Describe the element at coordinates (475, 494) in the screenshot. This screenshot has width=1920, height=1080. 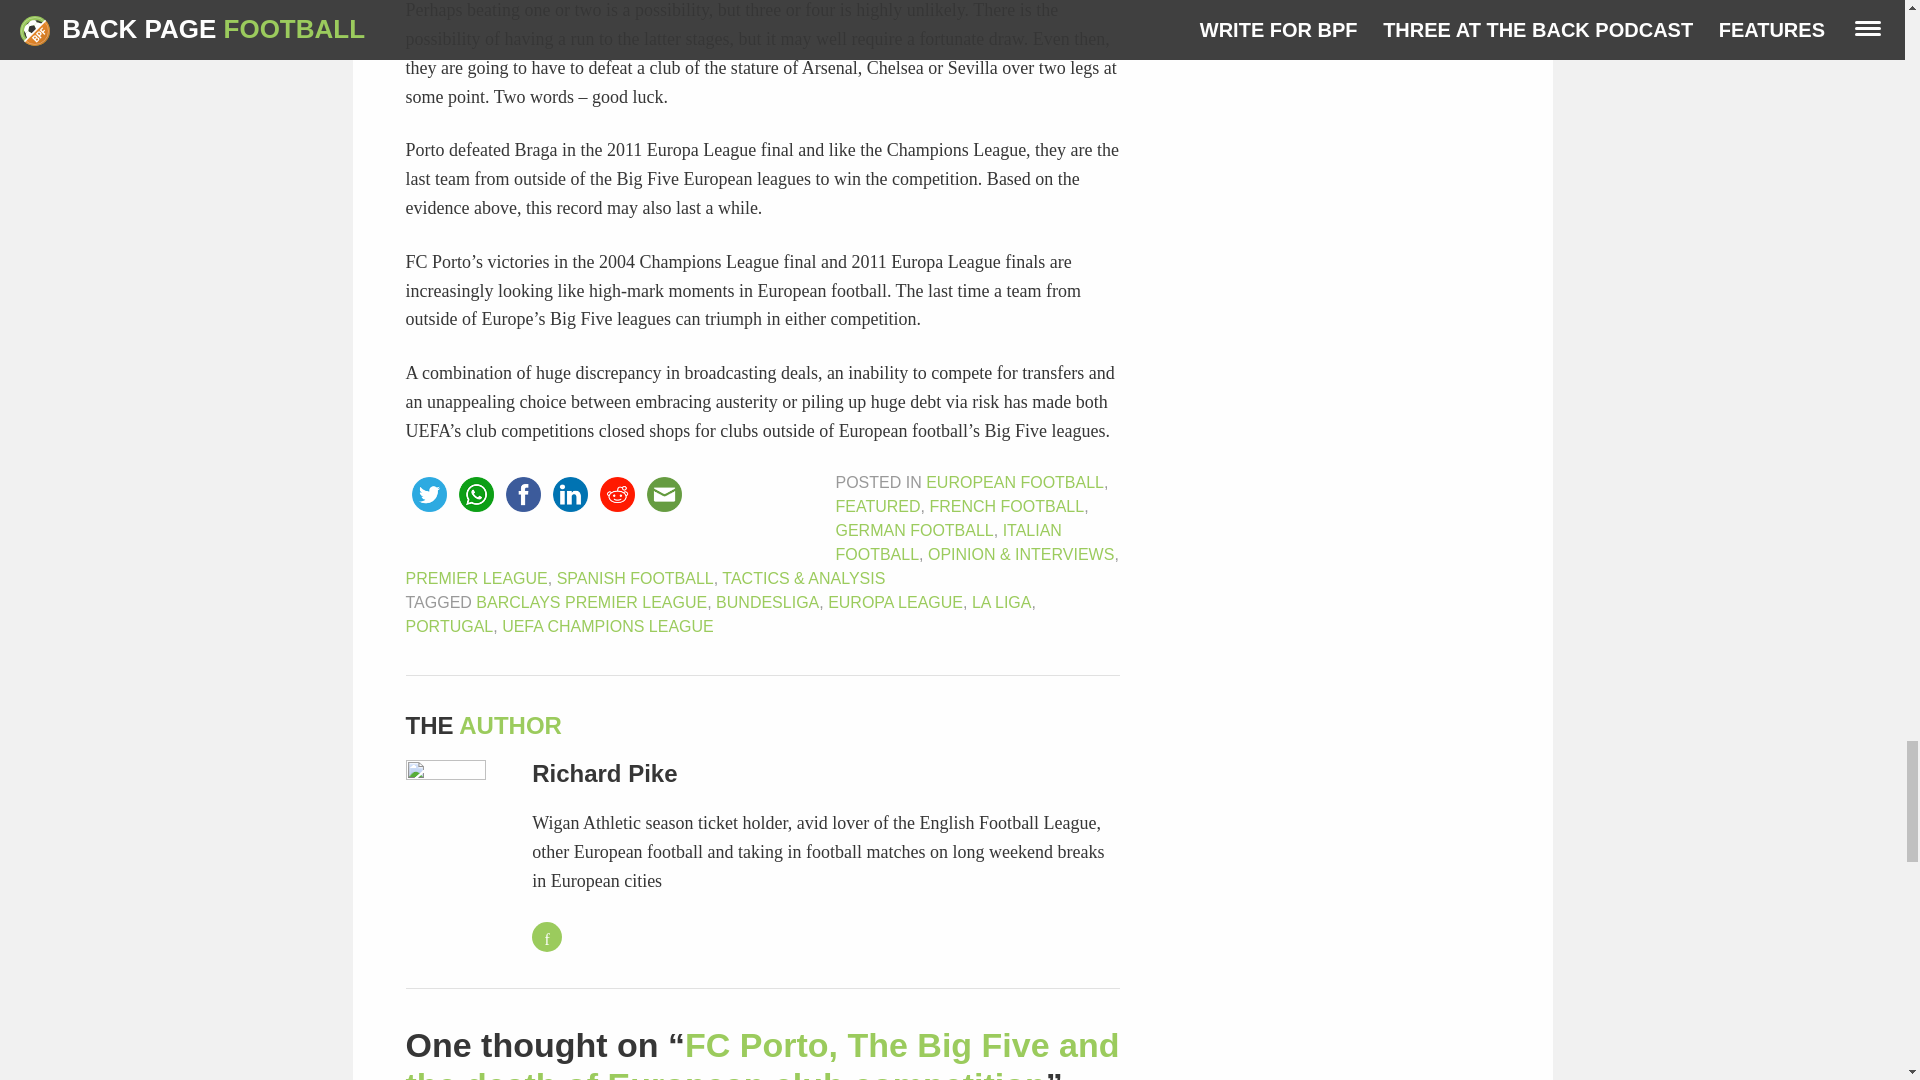
I see `whatsapp` at that location.